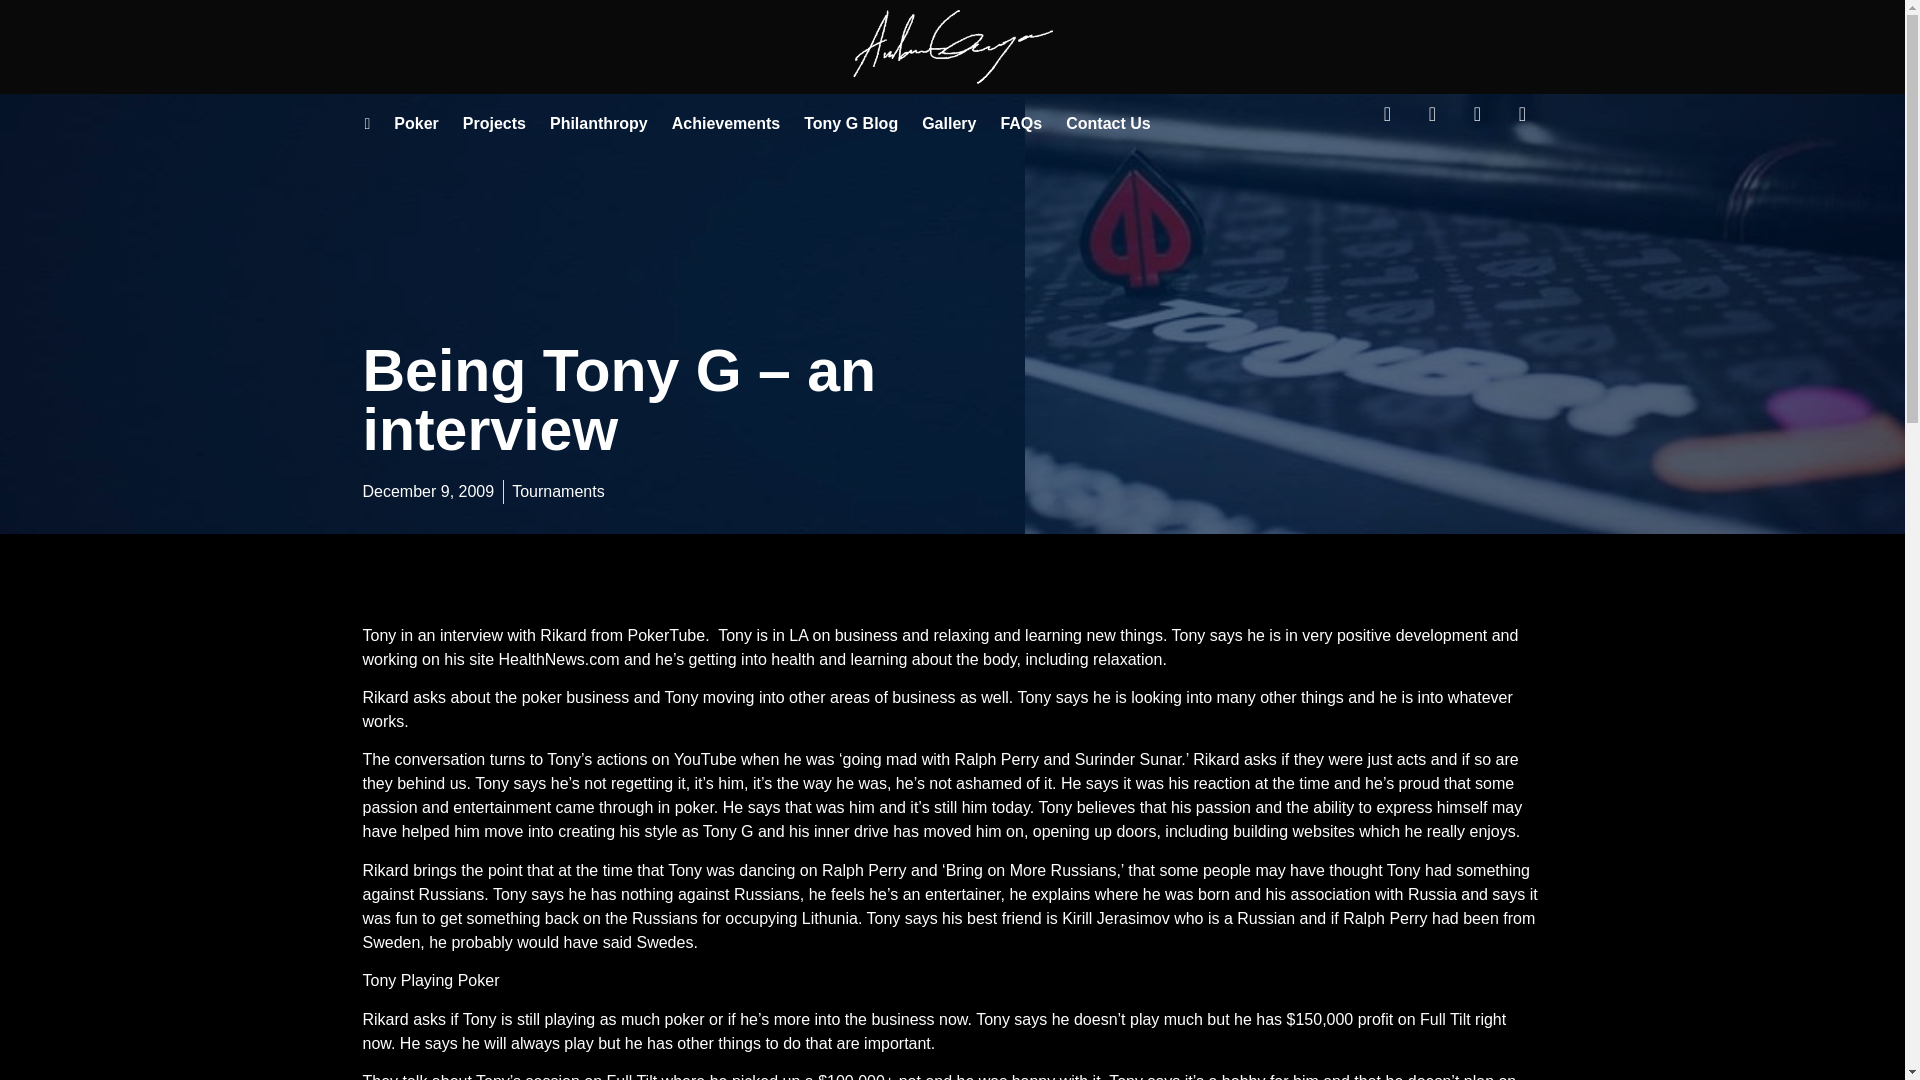 This screenshot has height=1080, width=1920. Describe the element at coordinates (598, 124) in the screenshot. I see `Philanthropy` at that location.